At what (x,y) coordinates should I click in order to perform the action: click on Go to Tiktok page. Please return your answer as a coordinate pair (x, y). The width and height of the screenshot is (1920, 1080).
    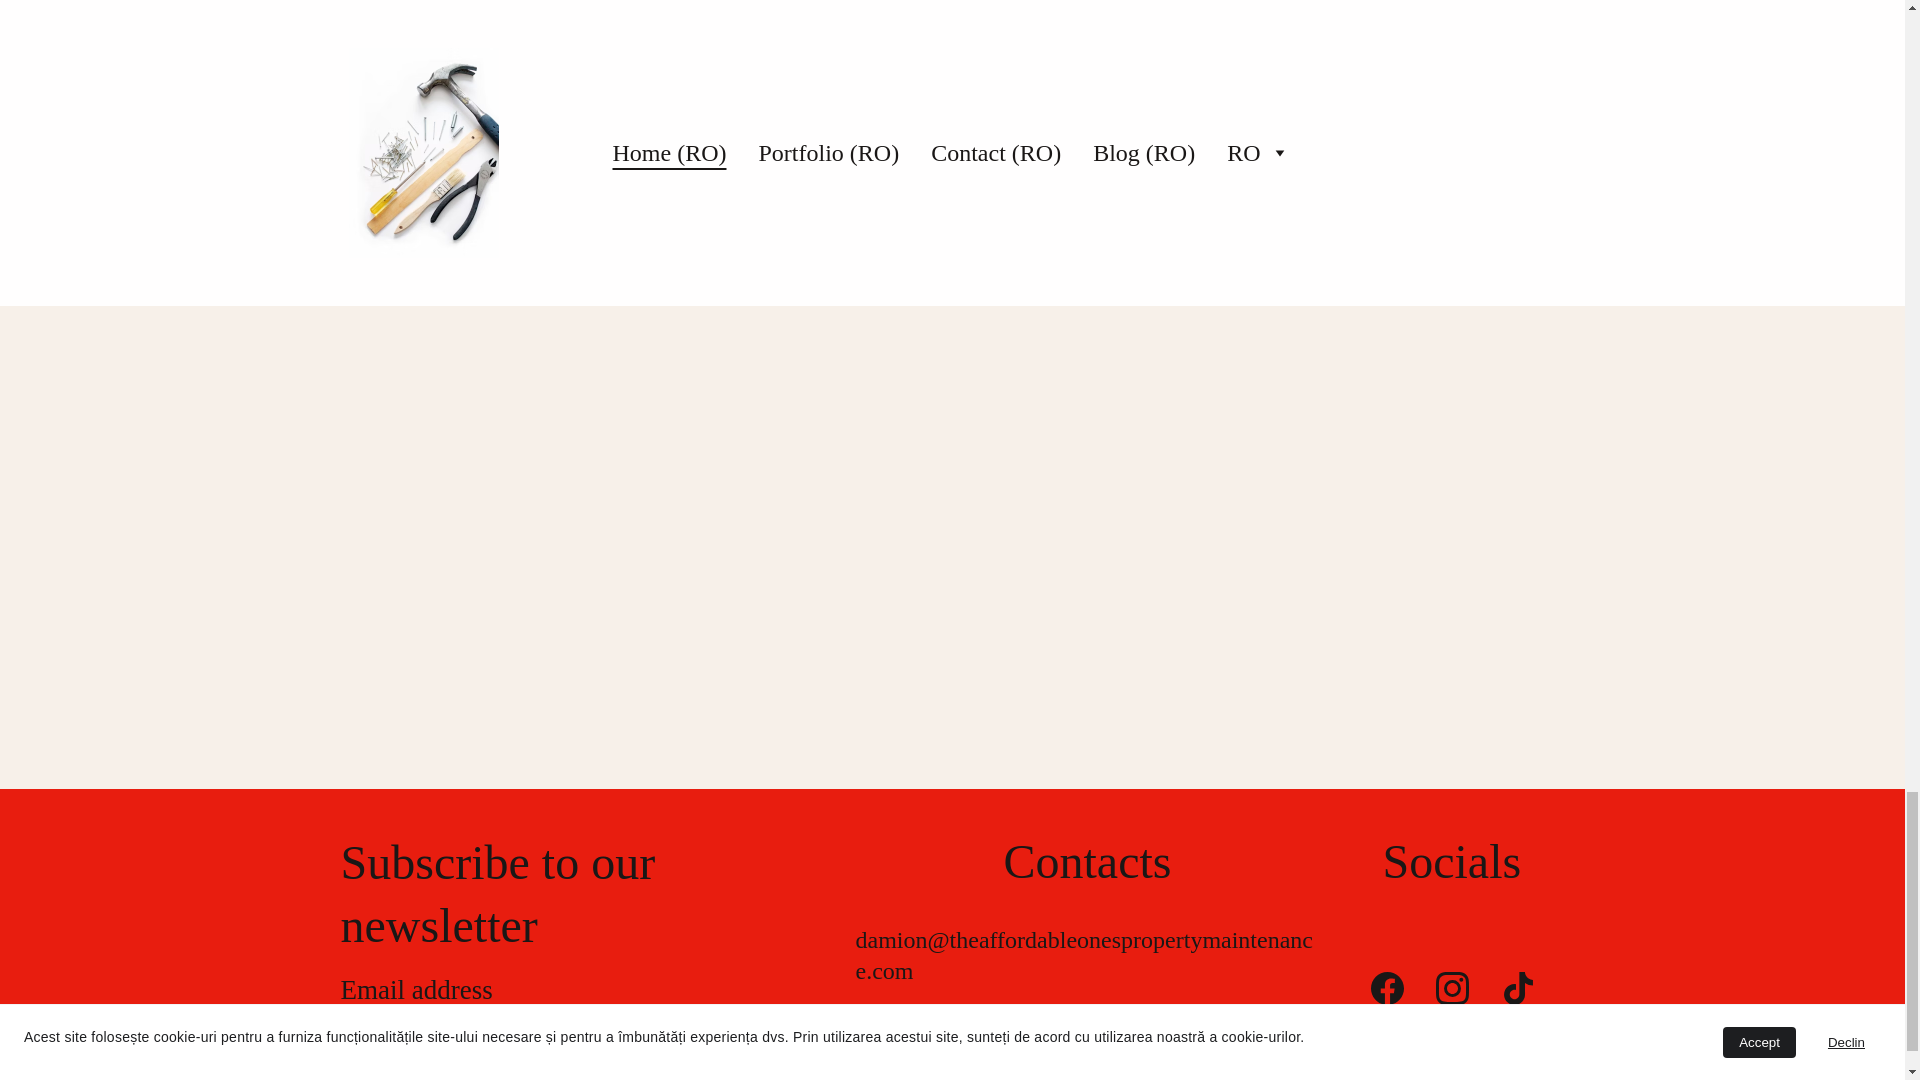
    Looking at the image, I should click on (1518, 988).